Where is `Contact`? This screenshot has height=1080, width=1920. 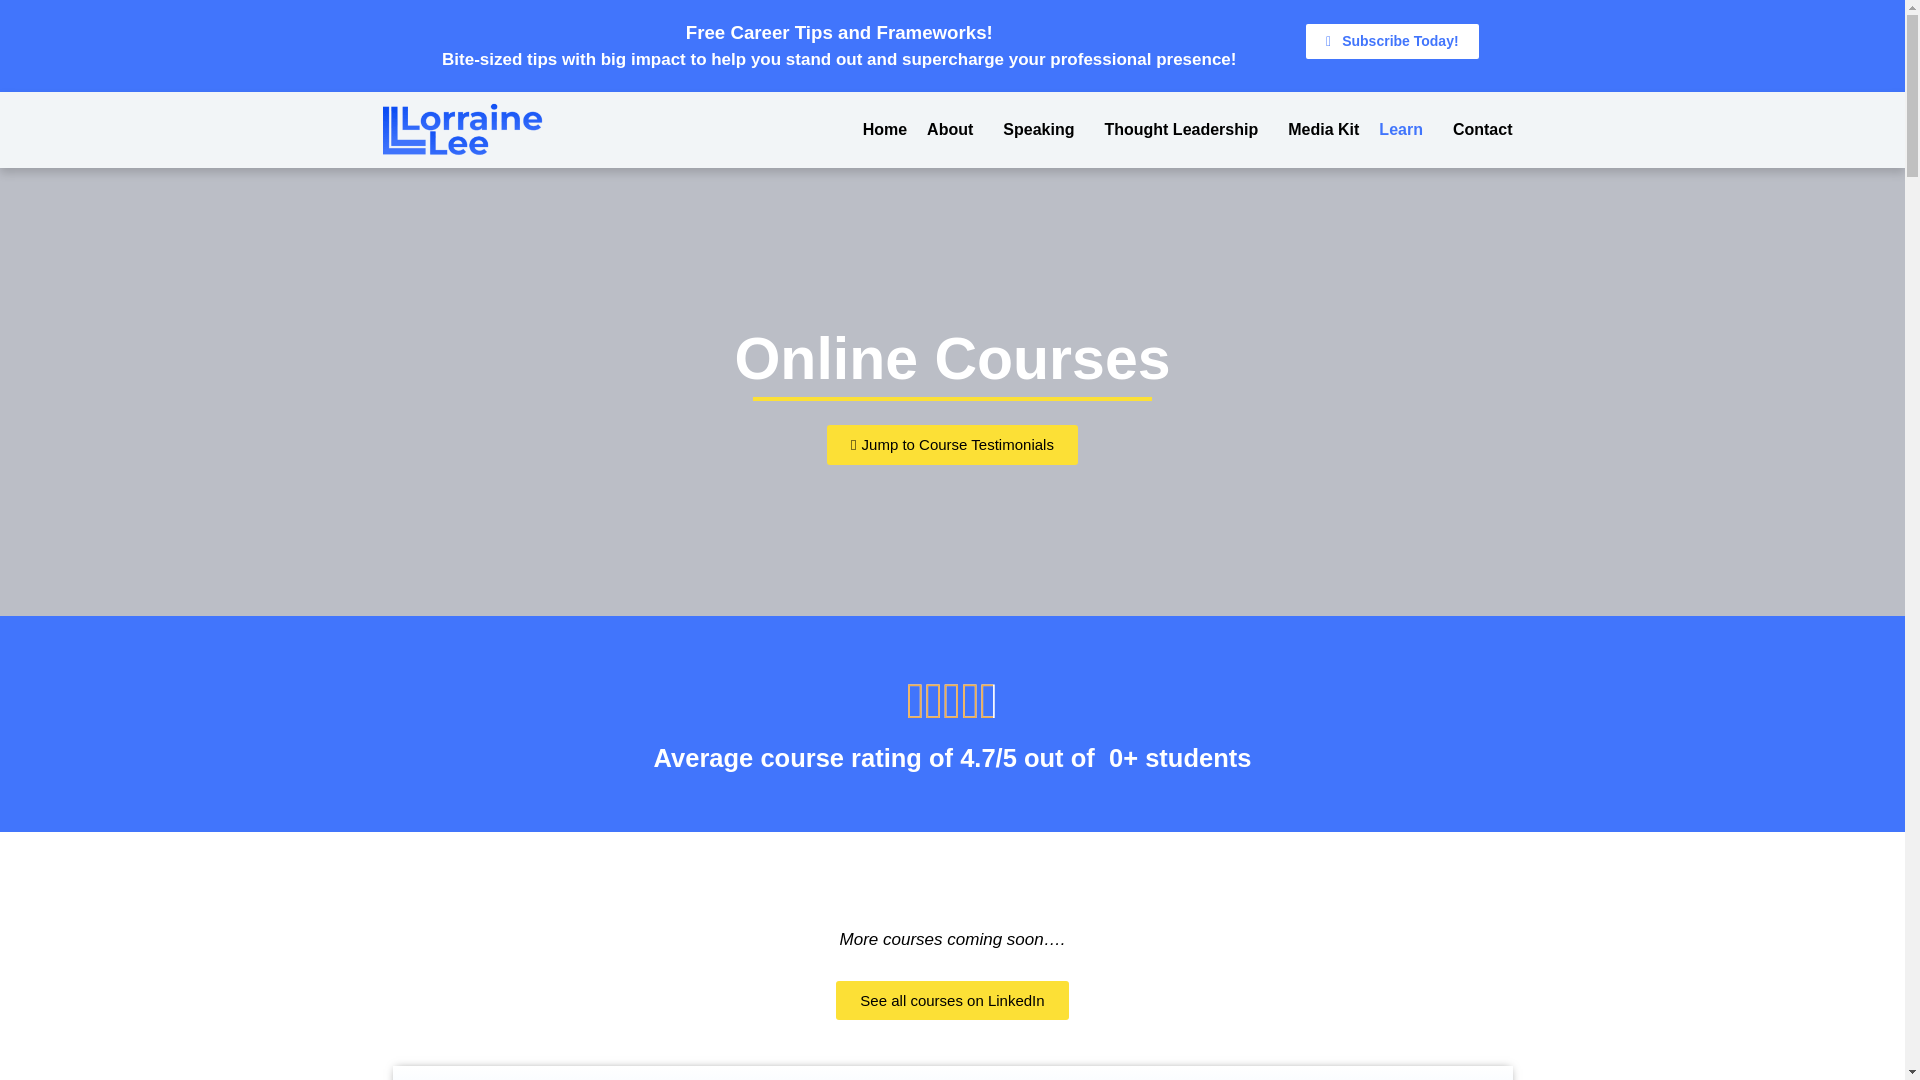 Contact is located at coordinates (1482, 129).